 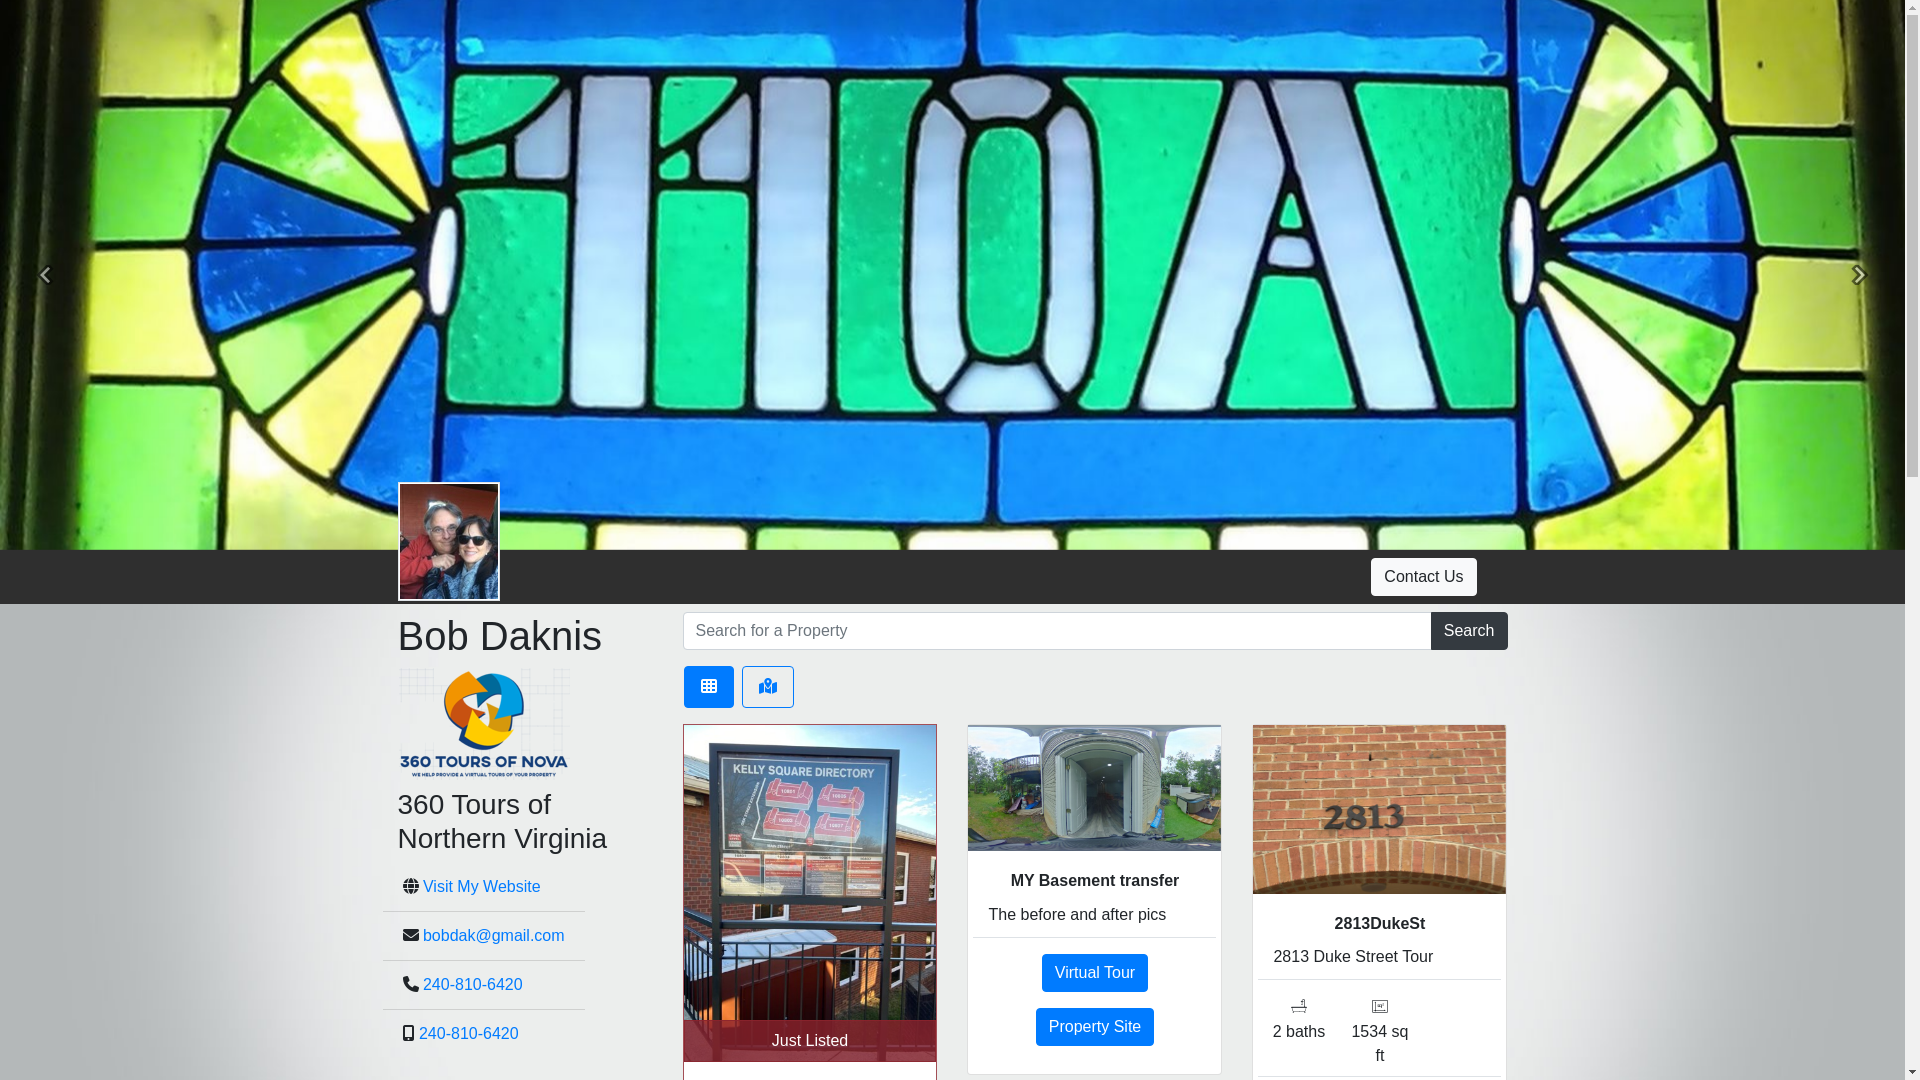 I want to click on 360 Tours of Northern Virginia, so click(x=484, y=728).